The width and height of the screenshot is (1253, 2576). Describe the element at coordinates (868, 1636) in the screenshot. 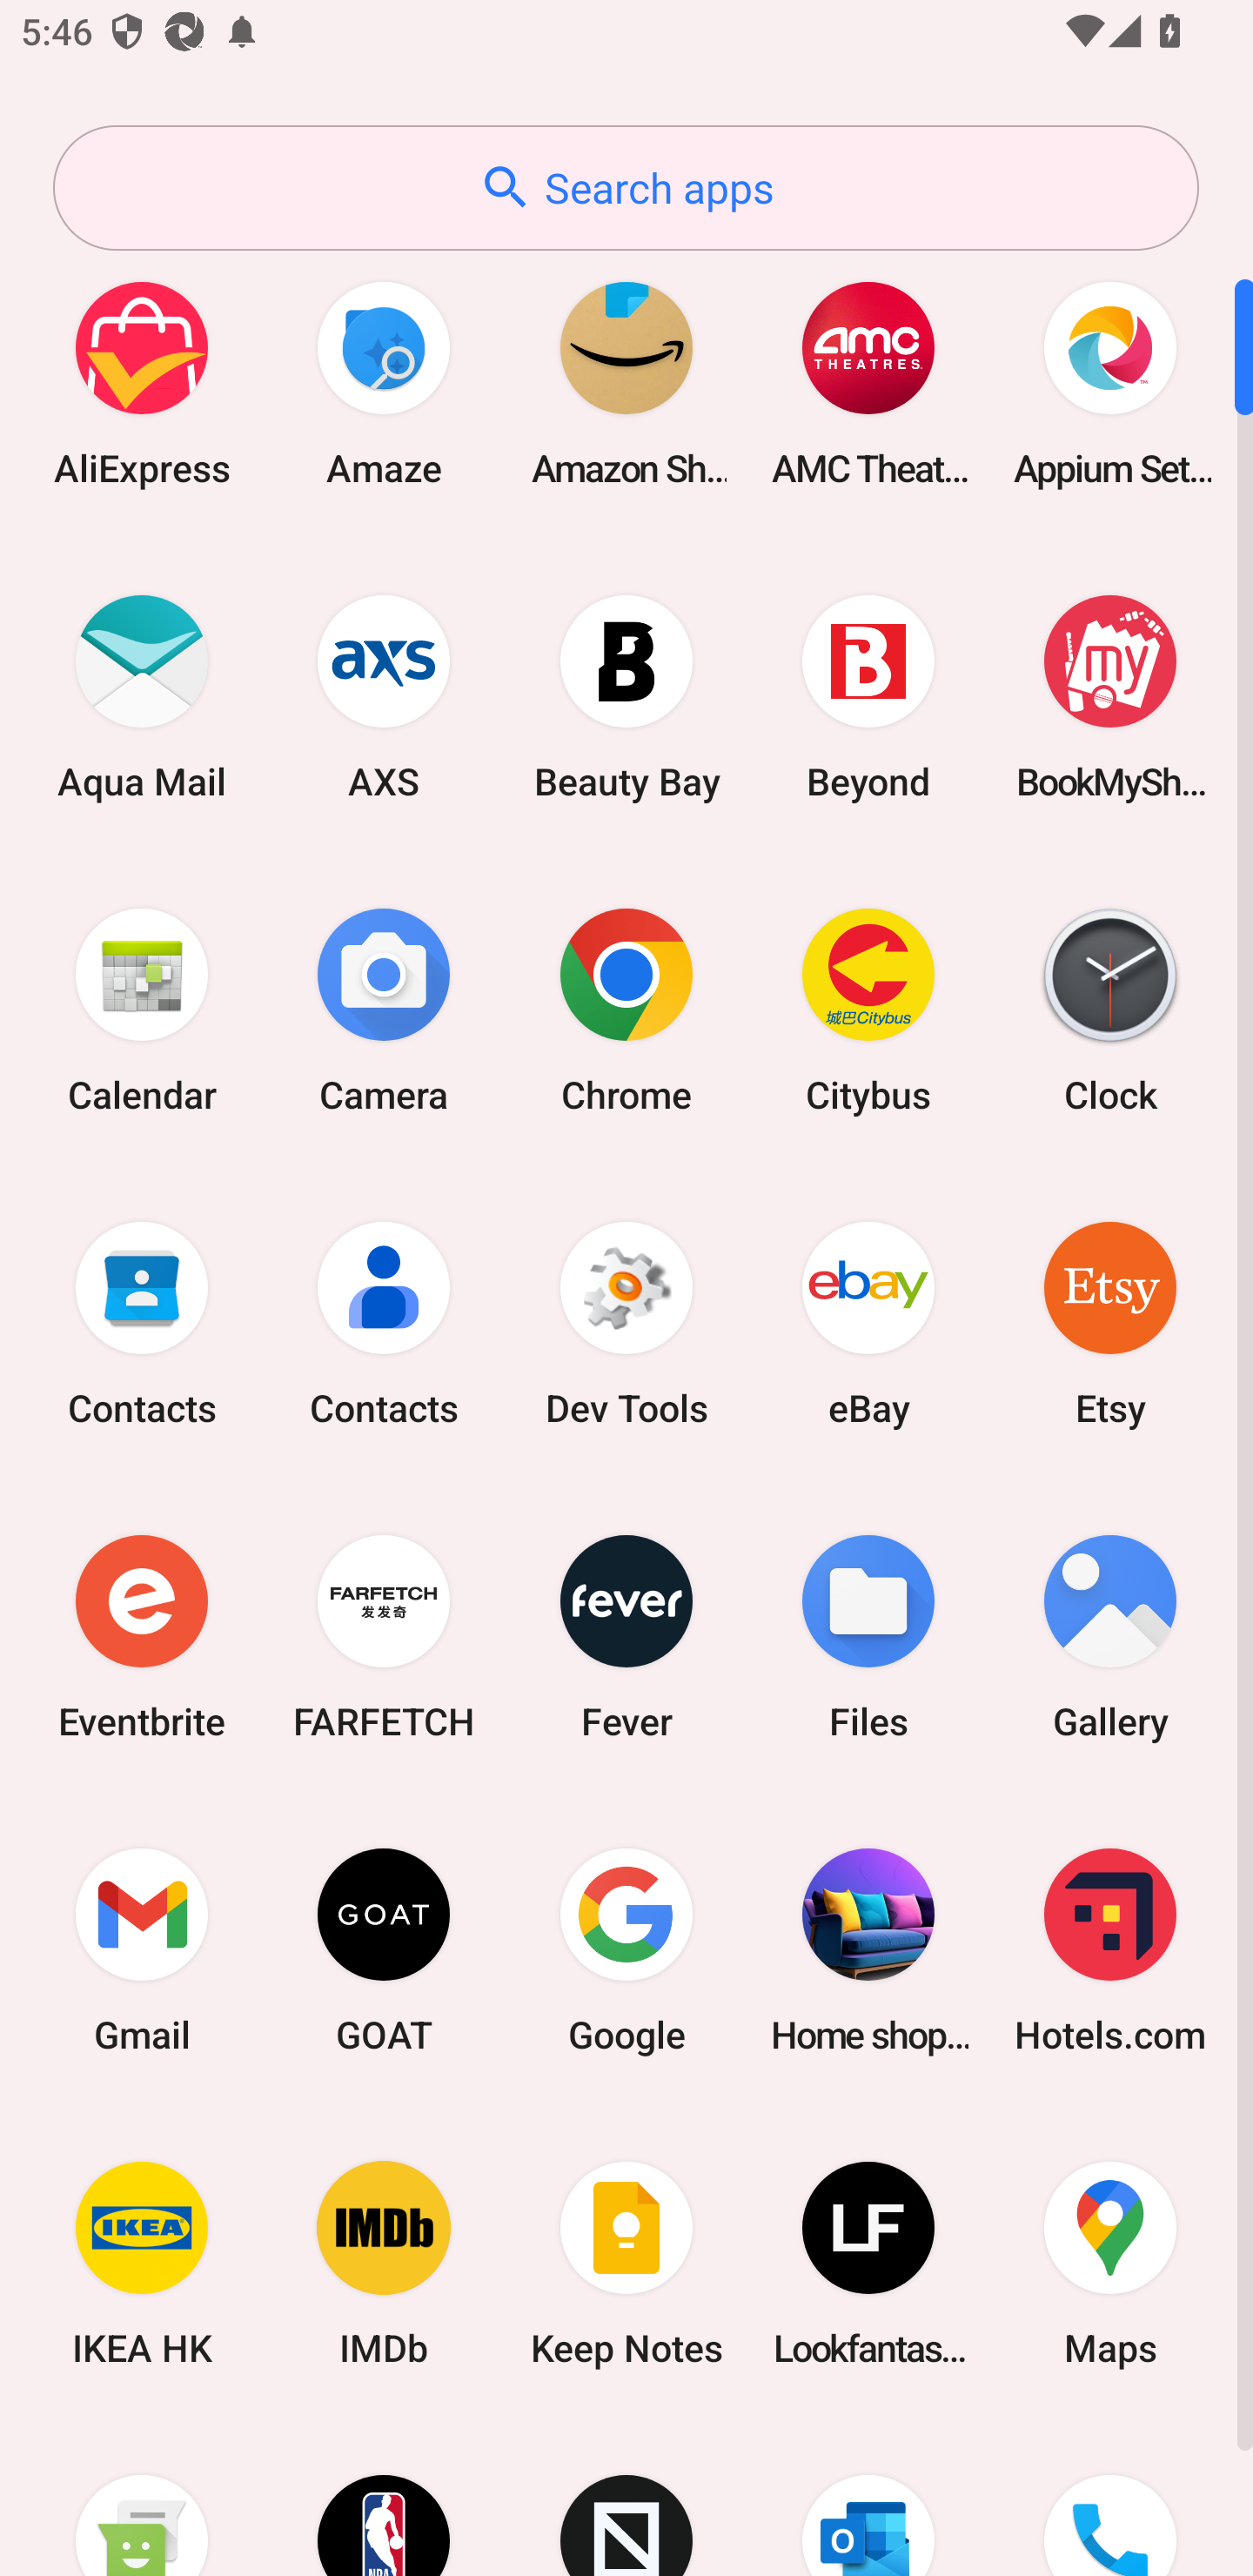

I see `Files` at that location.